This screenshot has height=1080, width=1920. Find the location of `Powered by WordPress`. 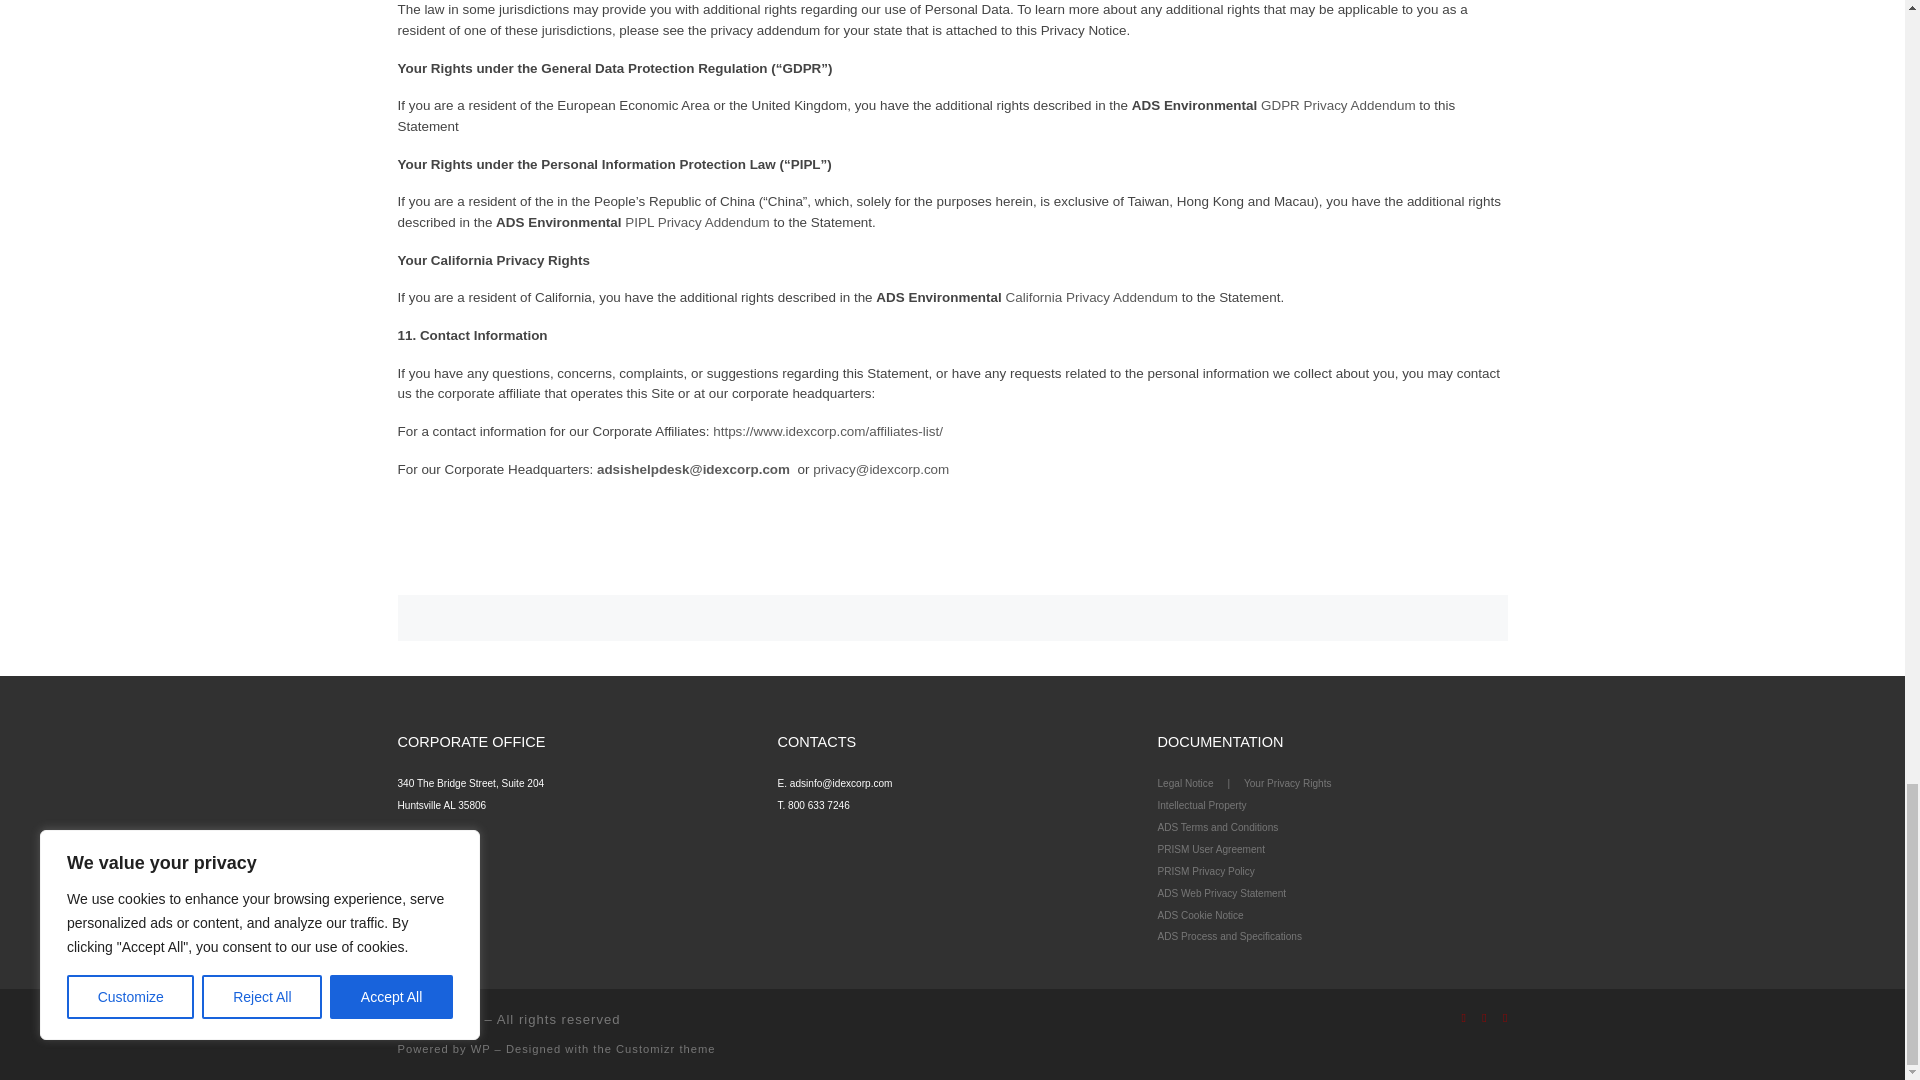

Powered by WordPress is located at coordinates (480, 1049).